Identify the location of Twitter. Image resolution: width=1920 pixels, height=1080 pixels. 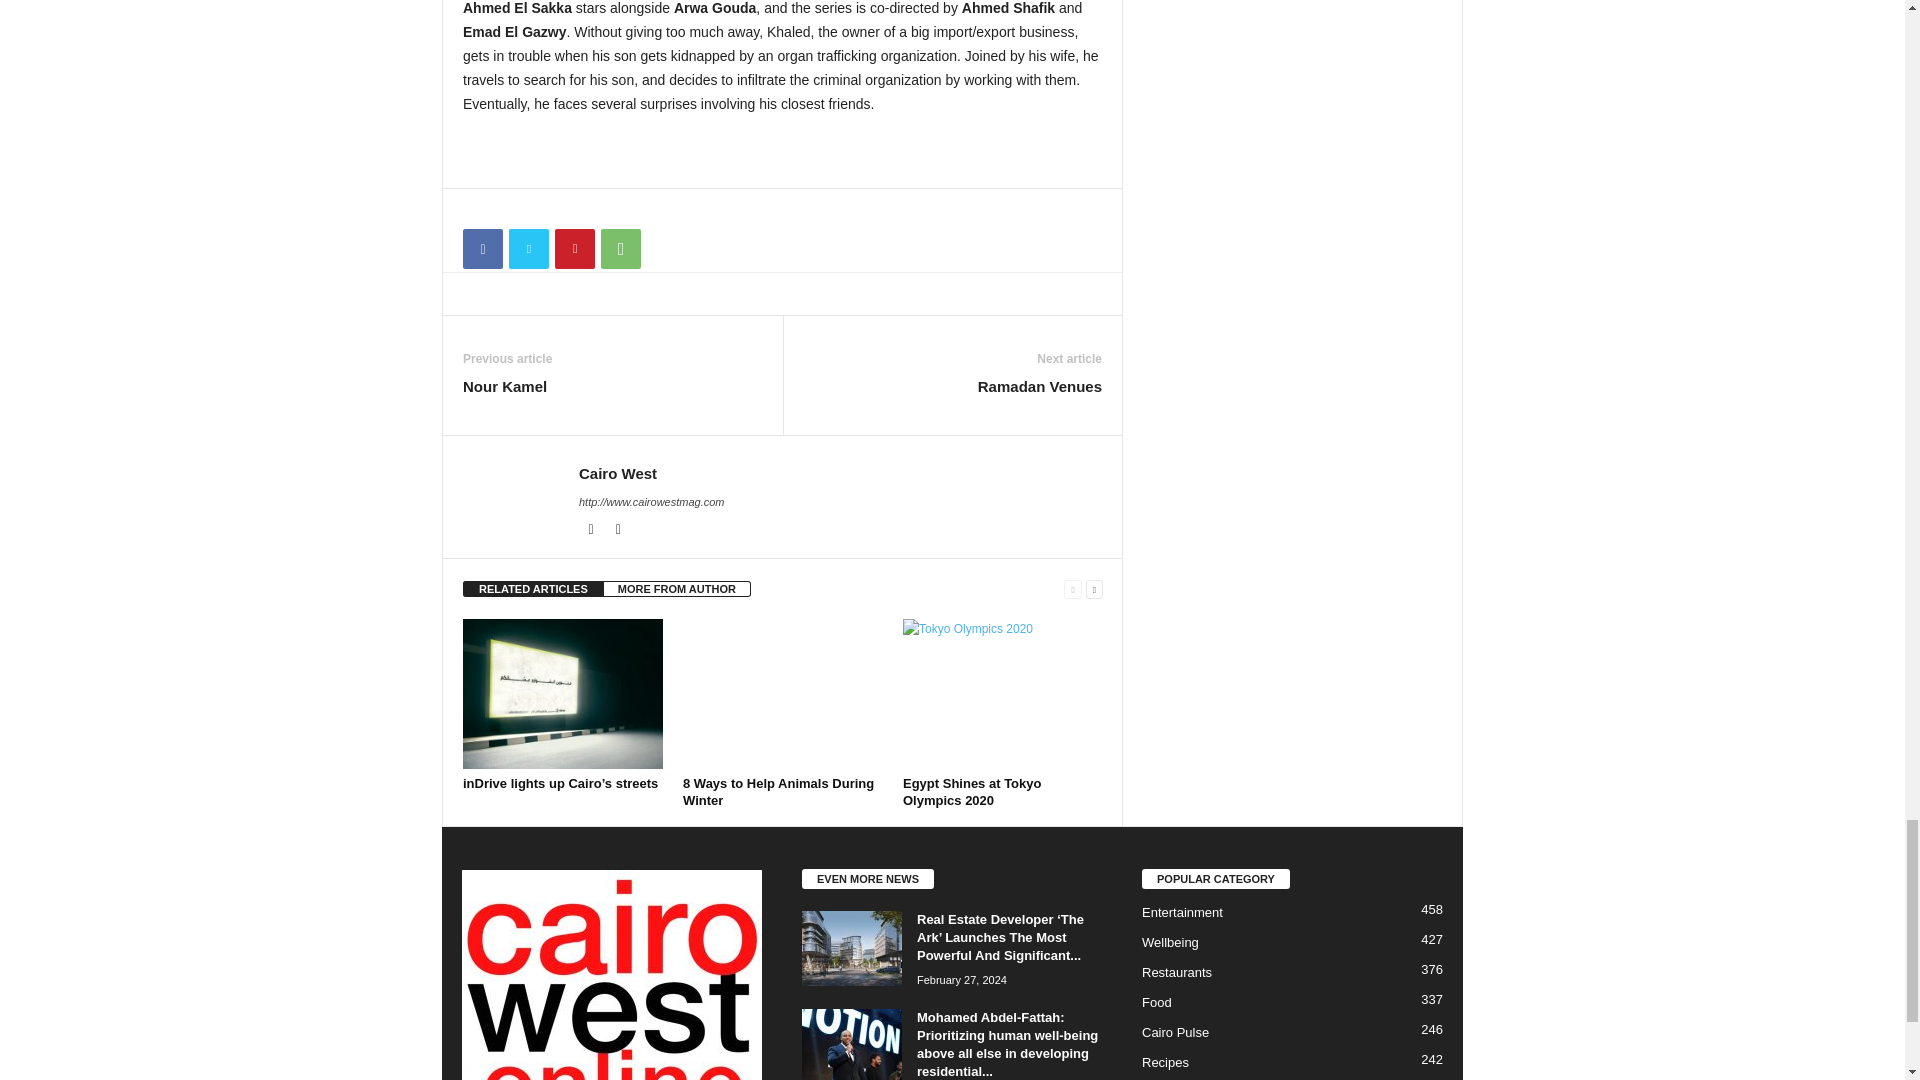
(528, 248).